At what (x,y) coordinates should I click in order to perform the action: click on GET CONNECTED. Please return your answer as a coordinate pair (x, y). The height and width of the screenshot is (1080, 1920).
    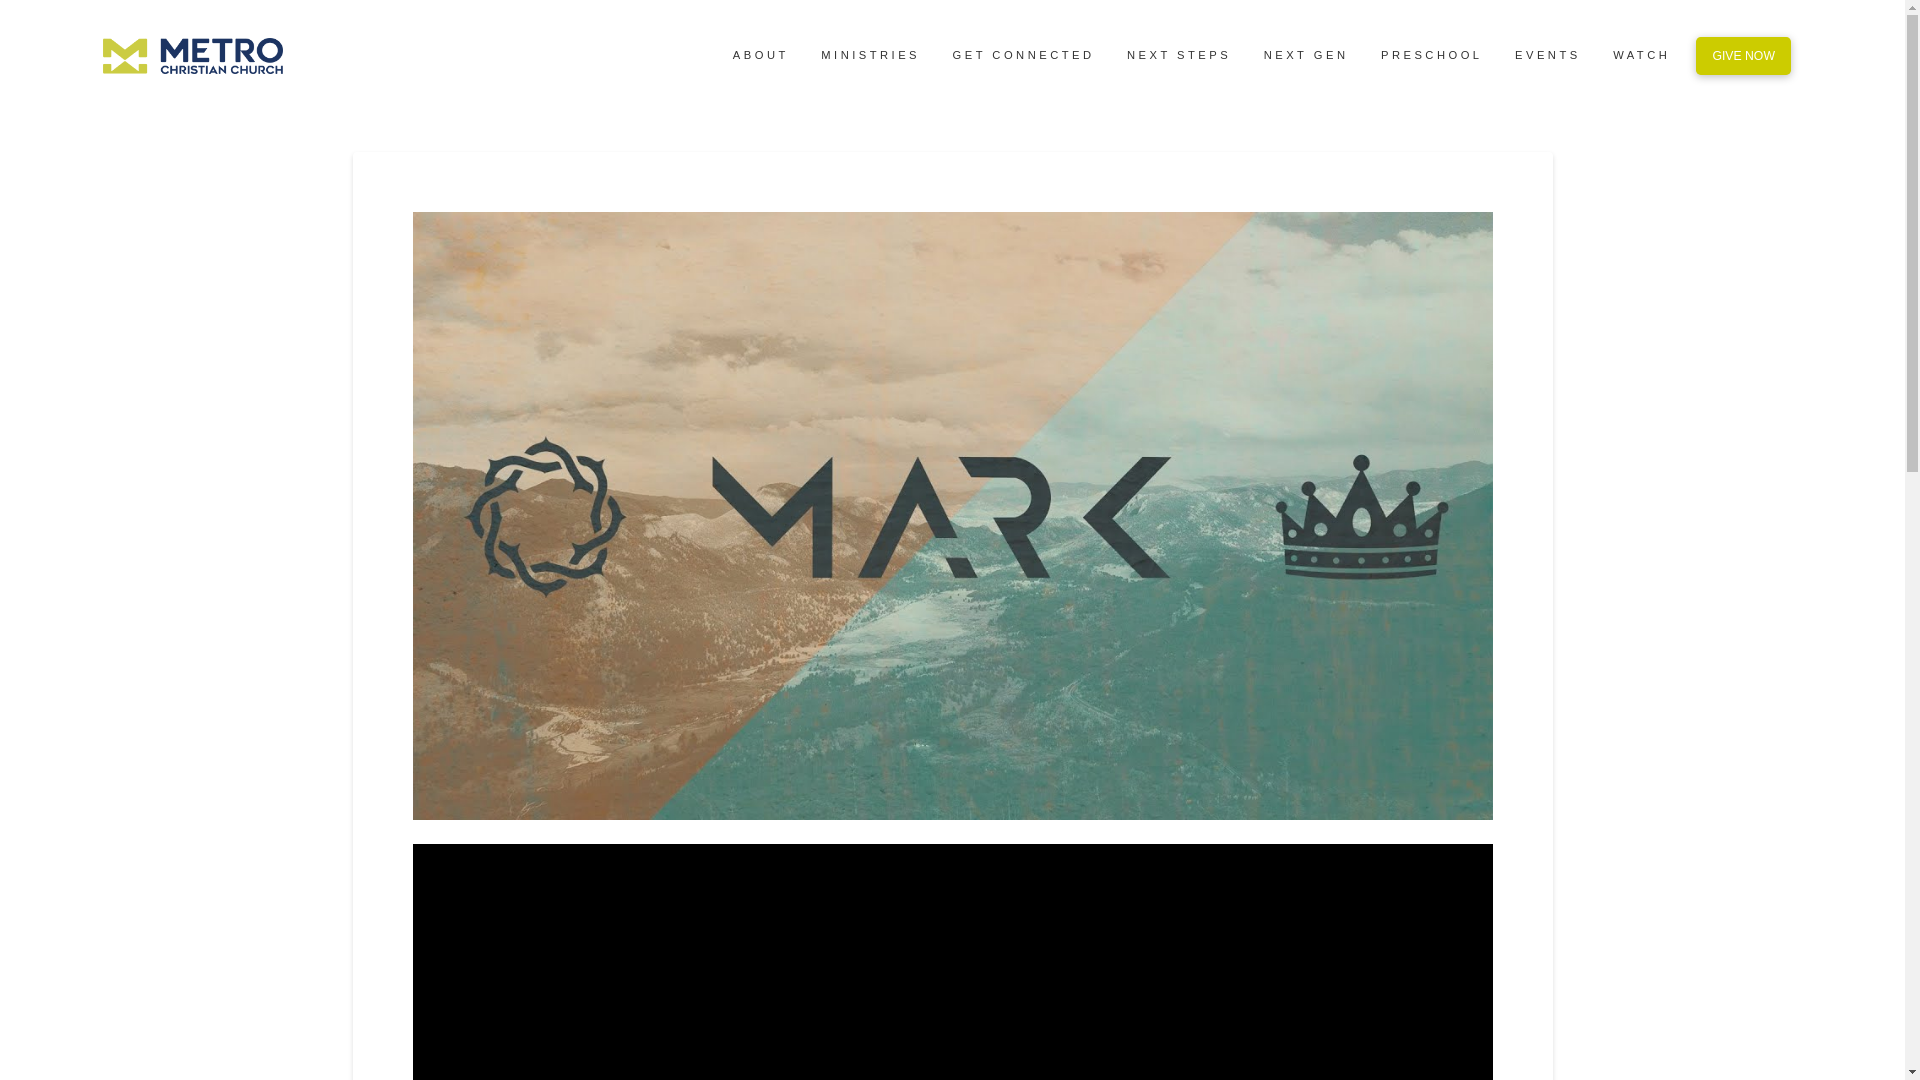
    Looking at the image, I should click on (1022, 56).